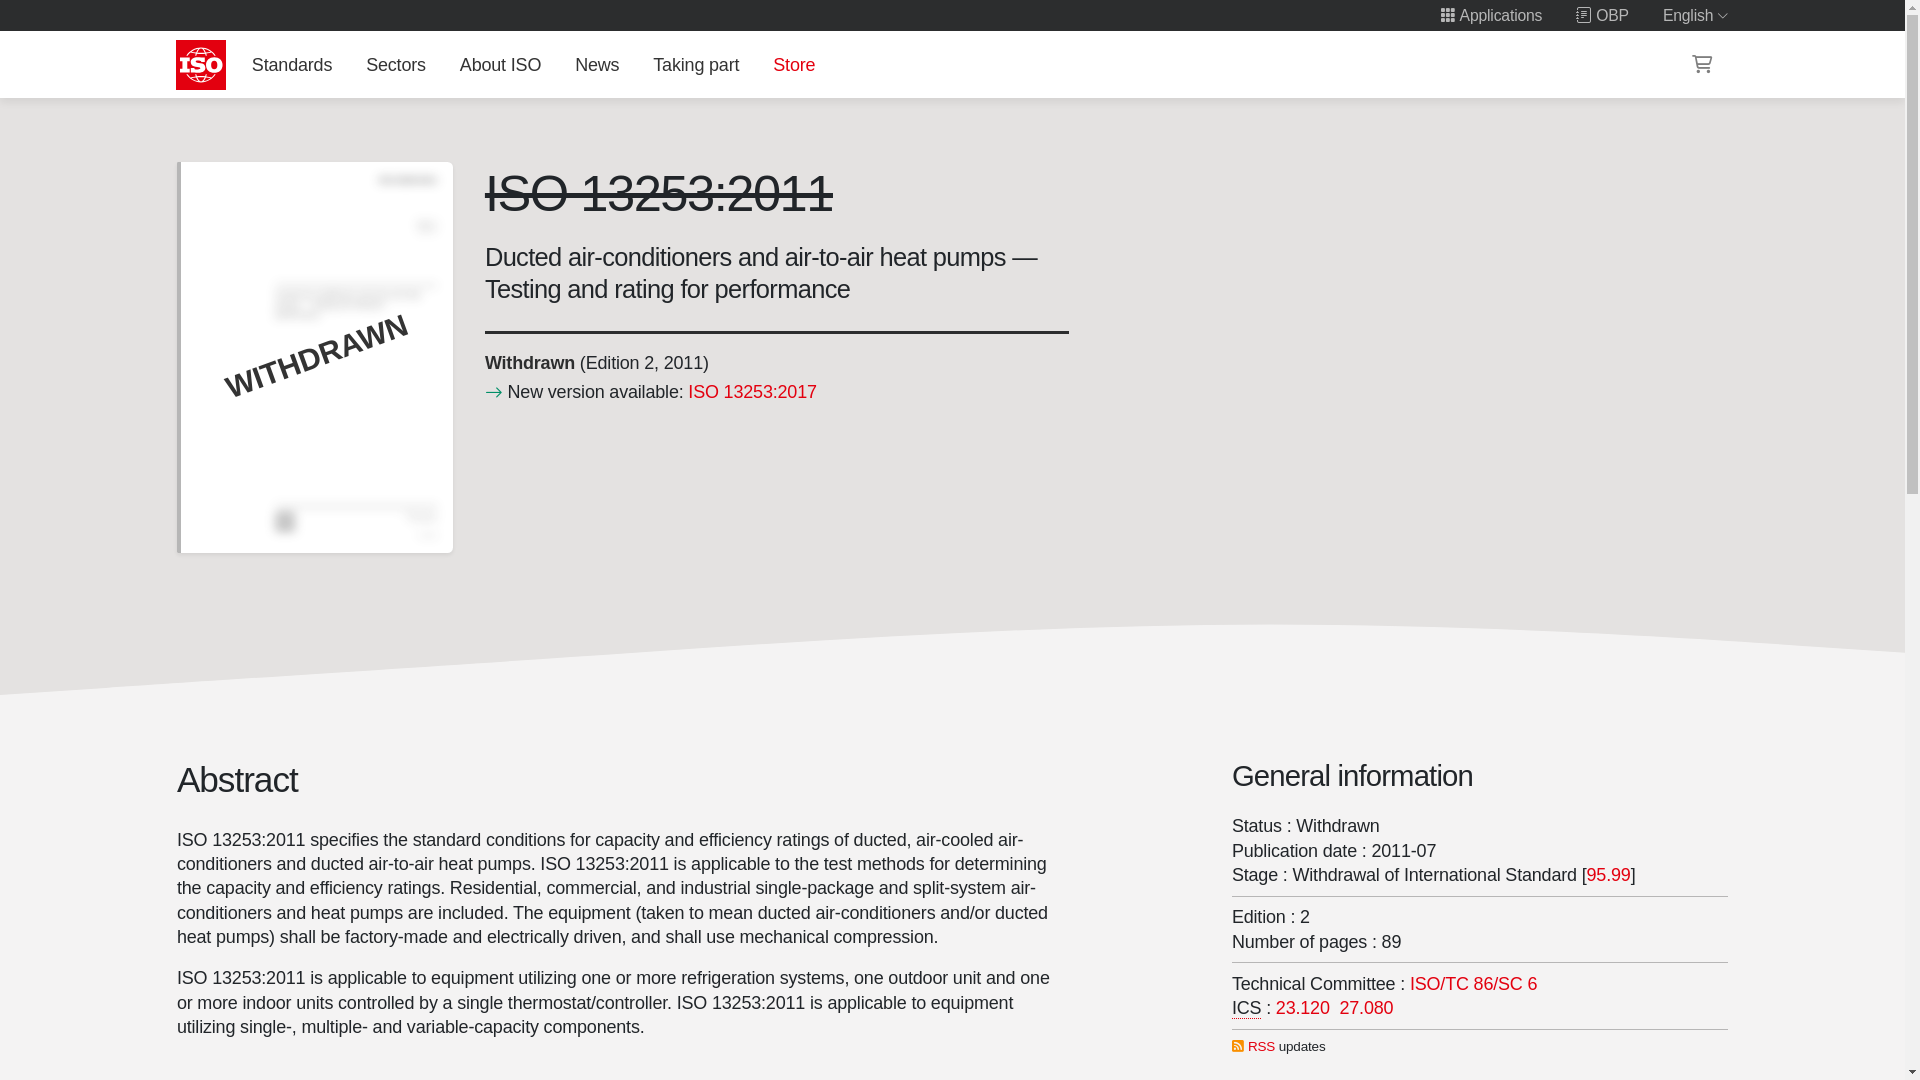 Image resolution: width=1920 pixels, height=1080 pixels. Describe the element at coordinates (794, 64) in the screenshot. I see `Store` at that location.